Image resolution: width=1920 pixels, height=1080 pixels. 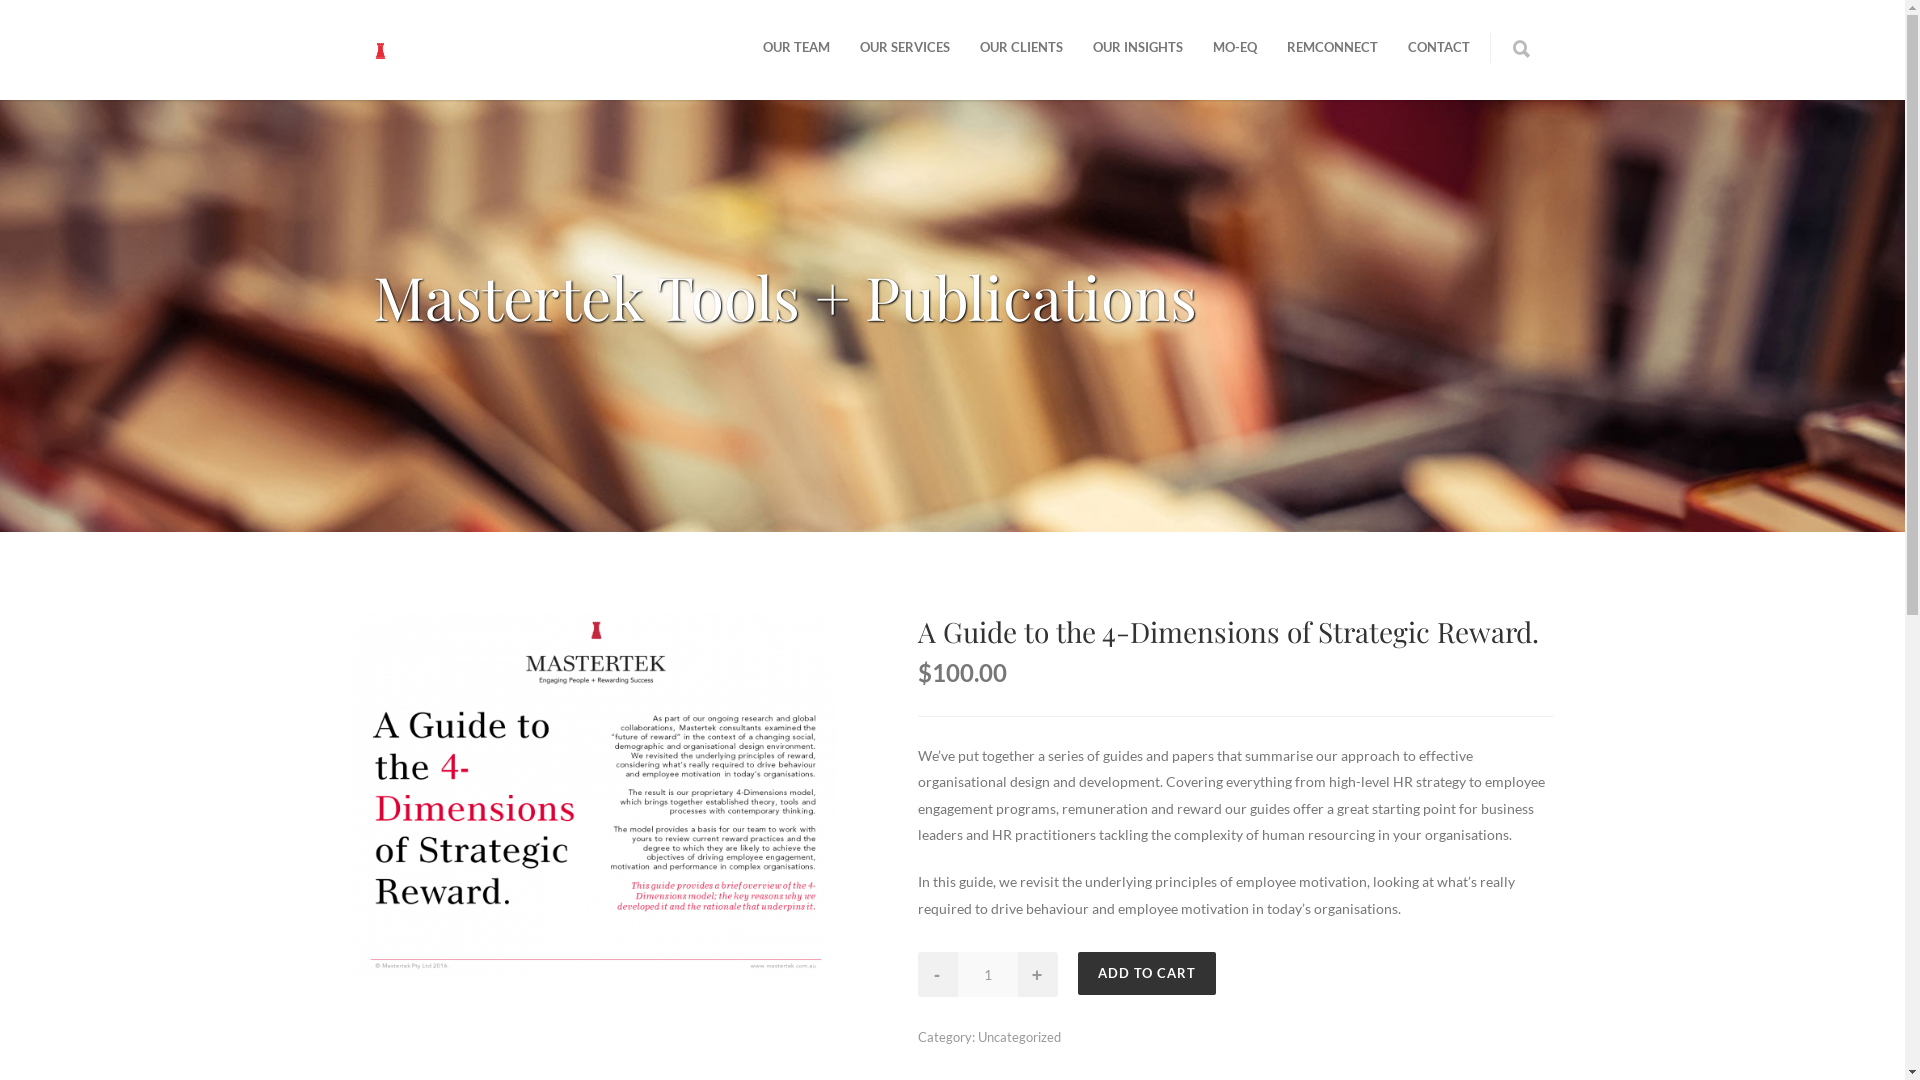 What do you see at coordinates (1332, 46) in the screenshot?
I see `REMCONNECT` at bounding box center [1332, 46].